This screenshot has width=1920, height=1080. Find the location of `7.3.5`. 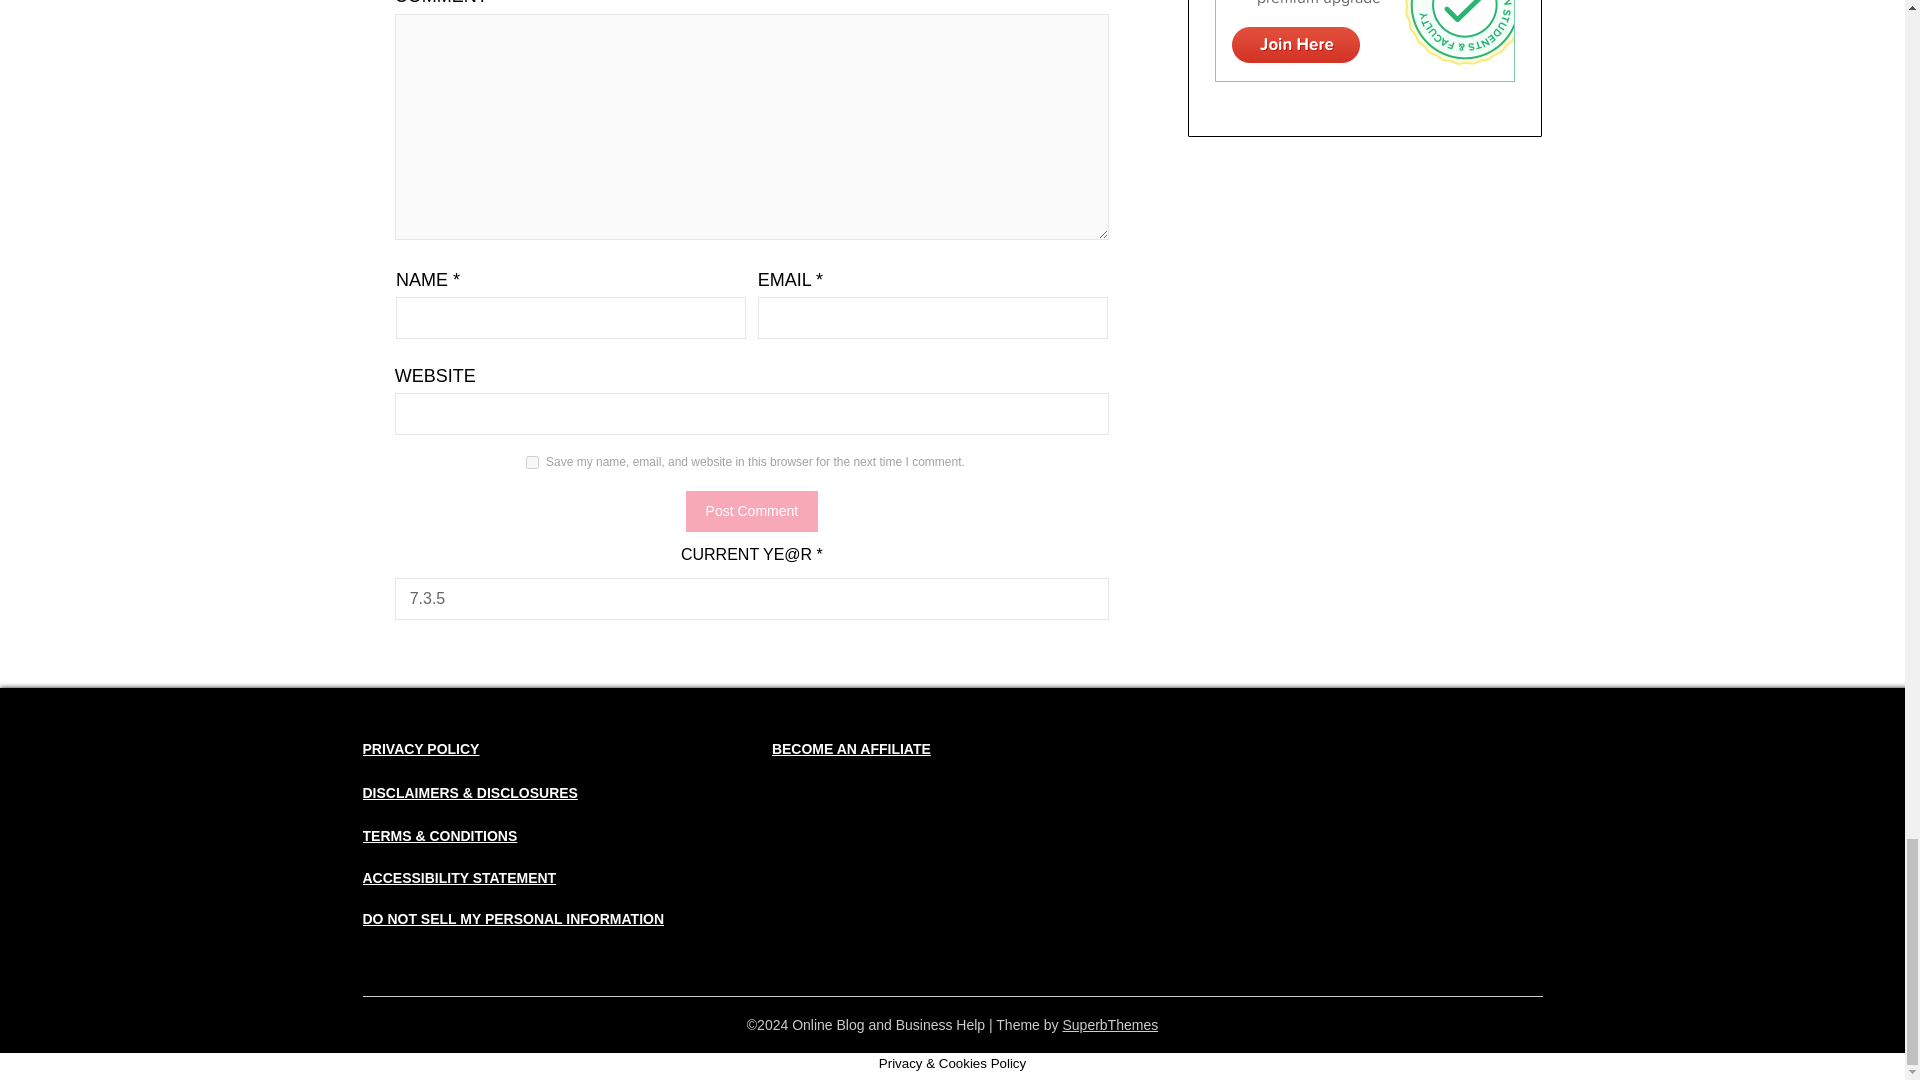

7.3.5 is located at coordinates (752, 598).